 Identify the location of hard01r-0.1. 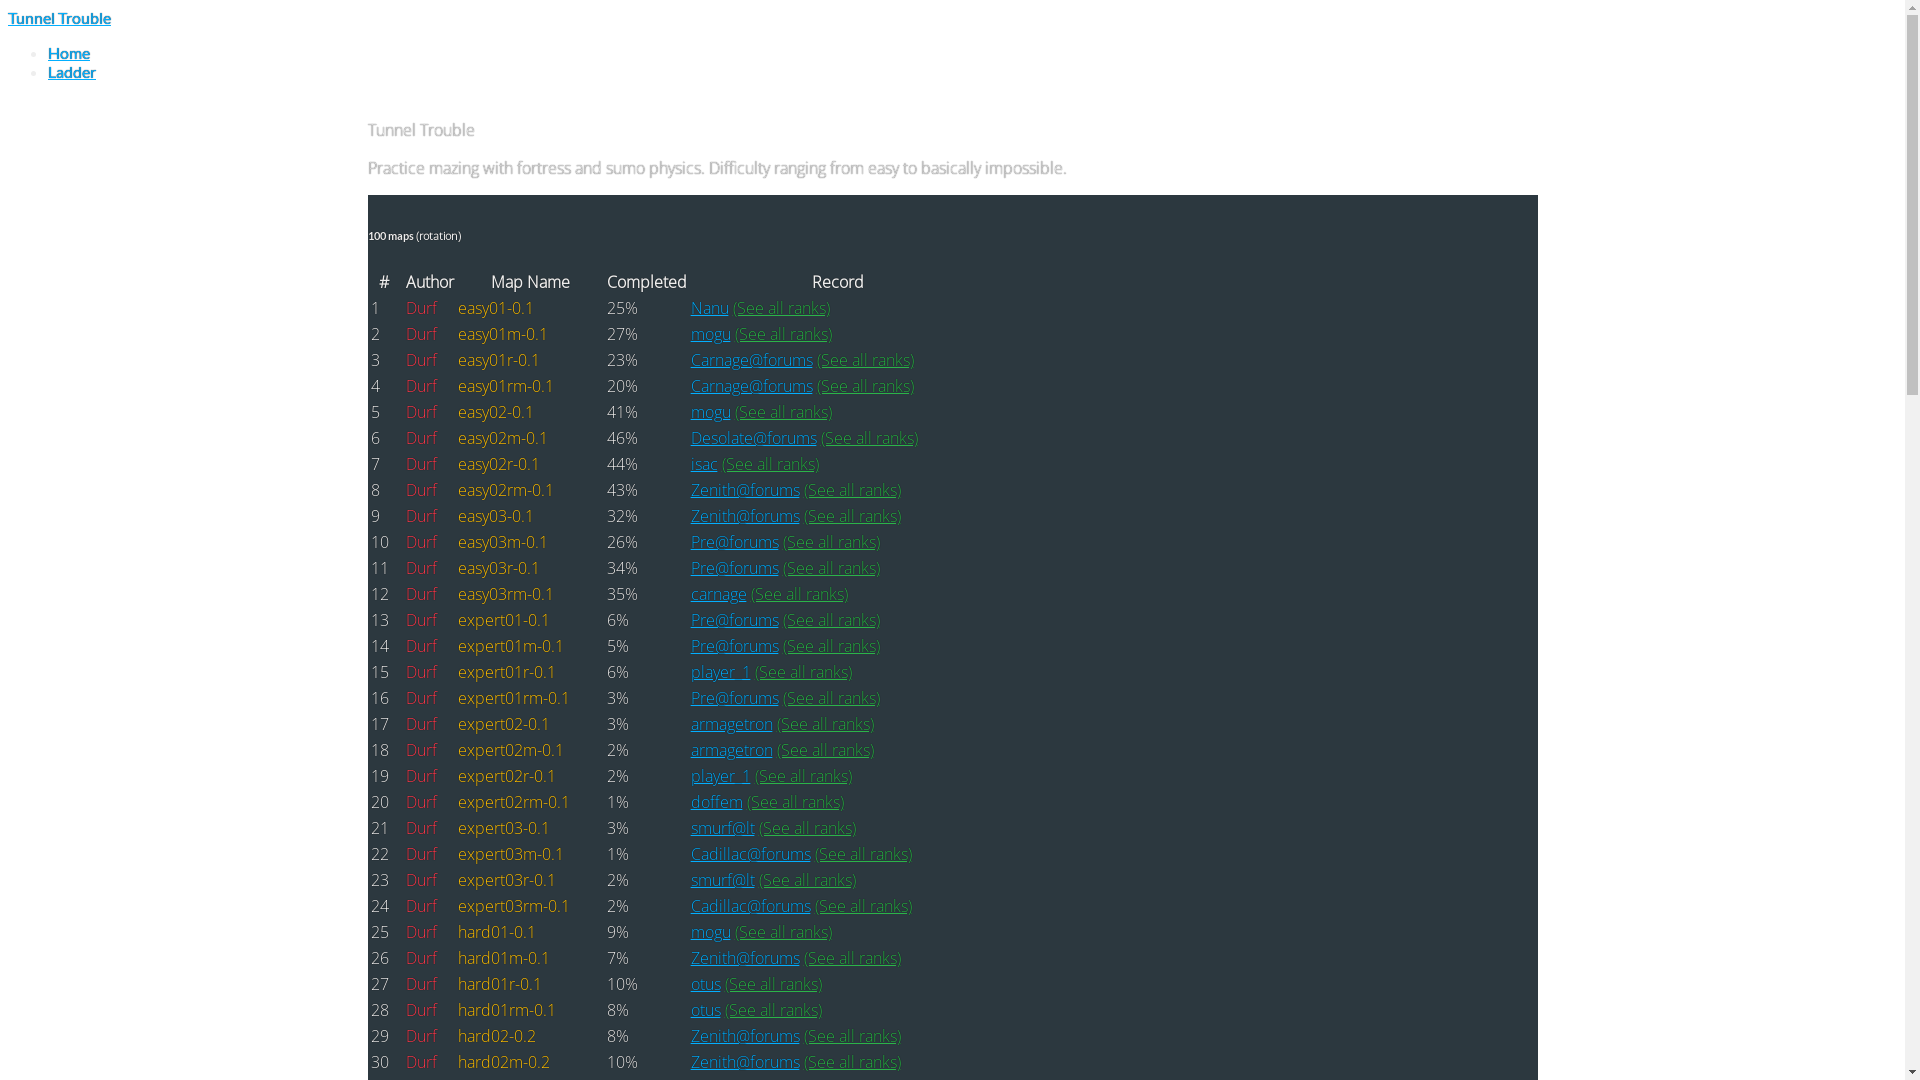
(500, 984).